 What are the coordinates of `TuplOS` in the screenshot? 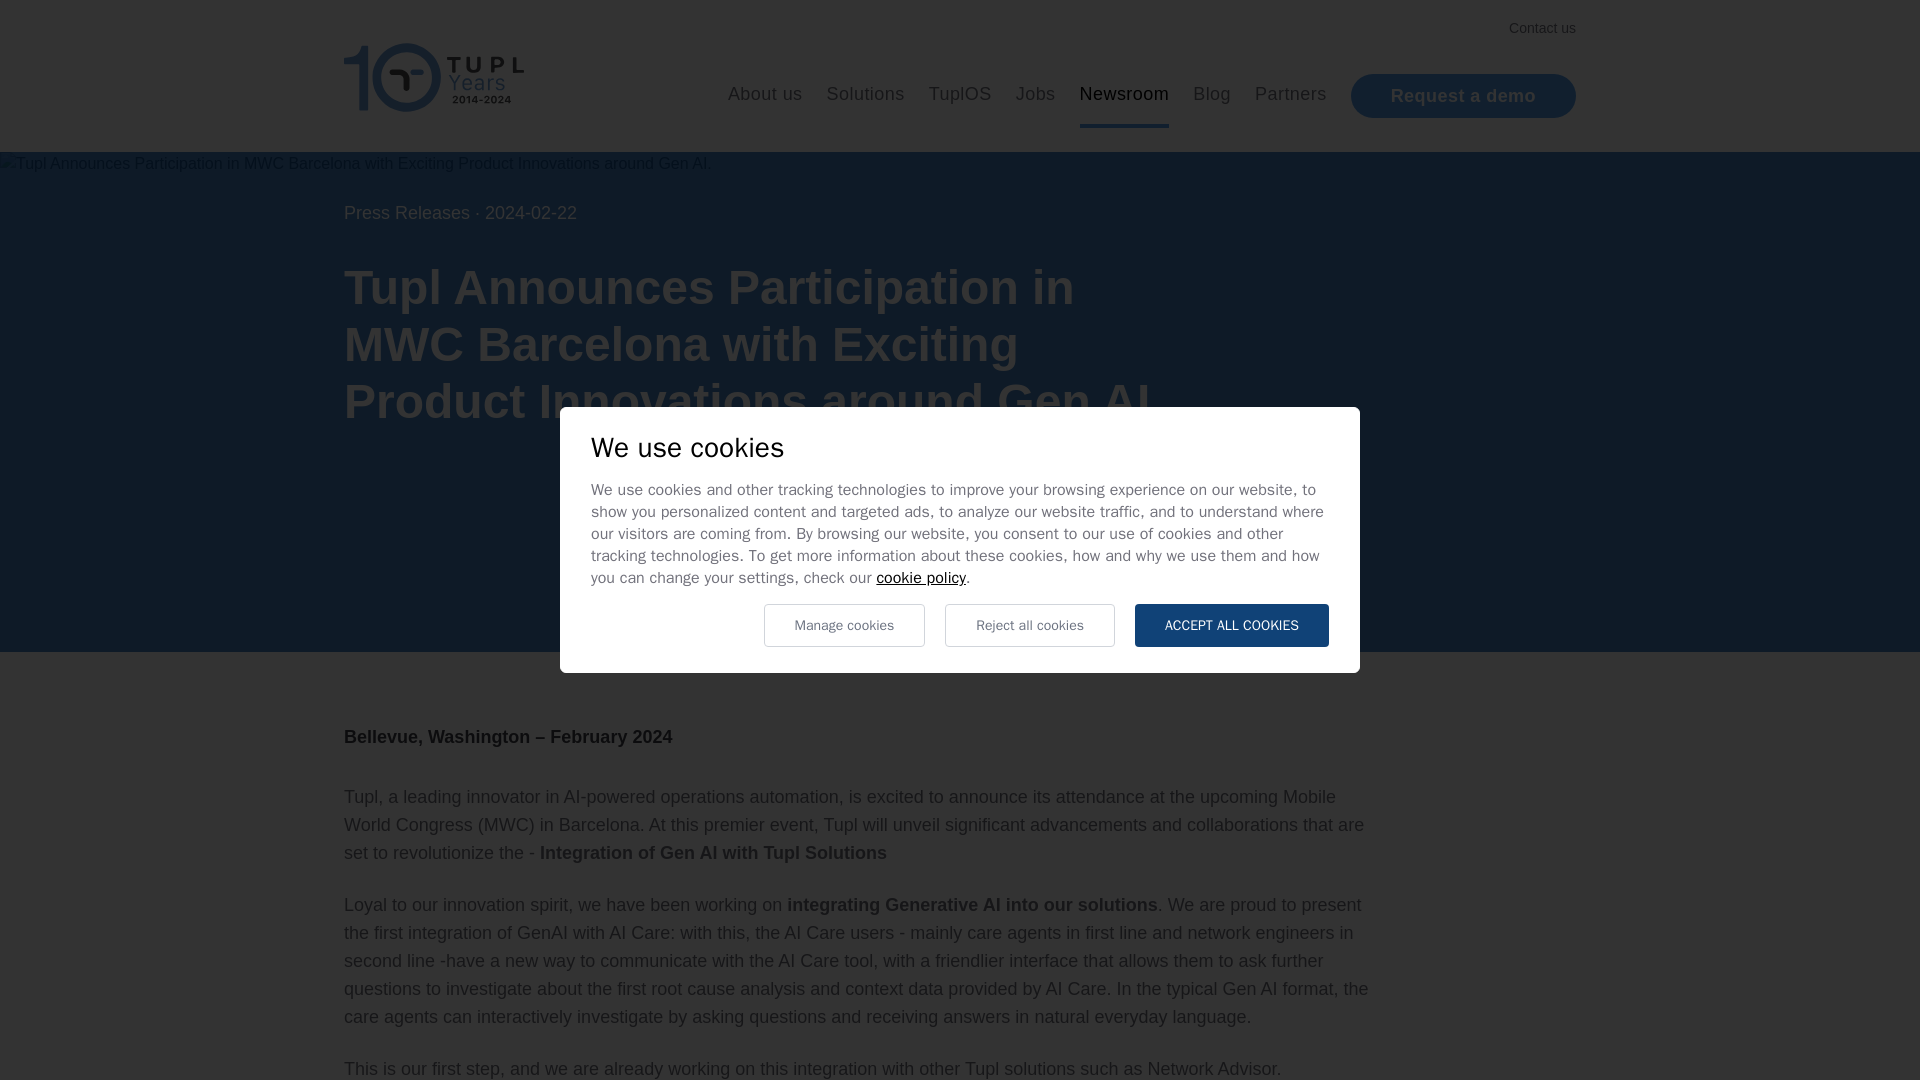 It's located at (960, 94).